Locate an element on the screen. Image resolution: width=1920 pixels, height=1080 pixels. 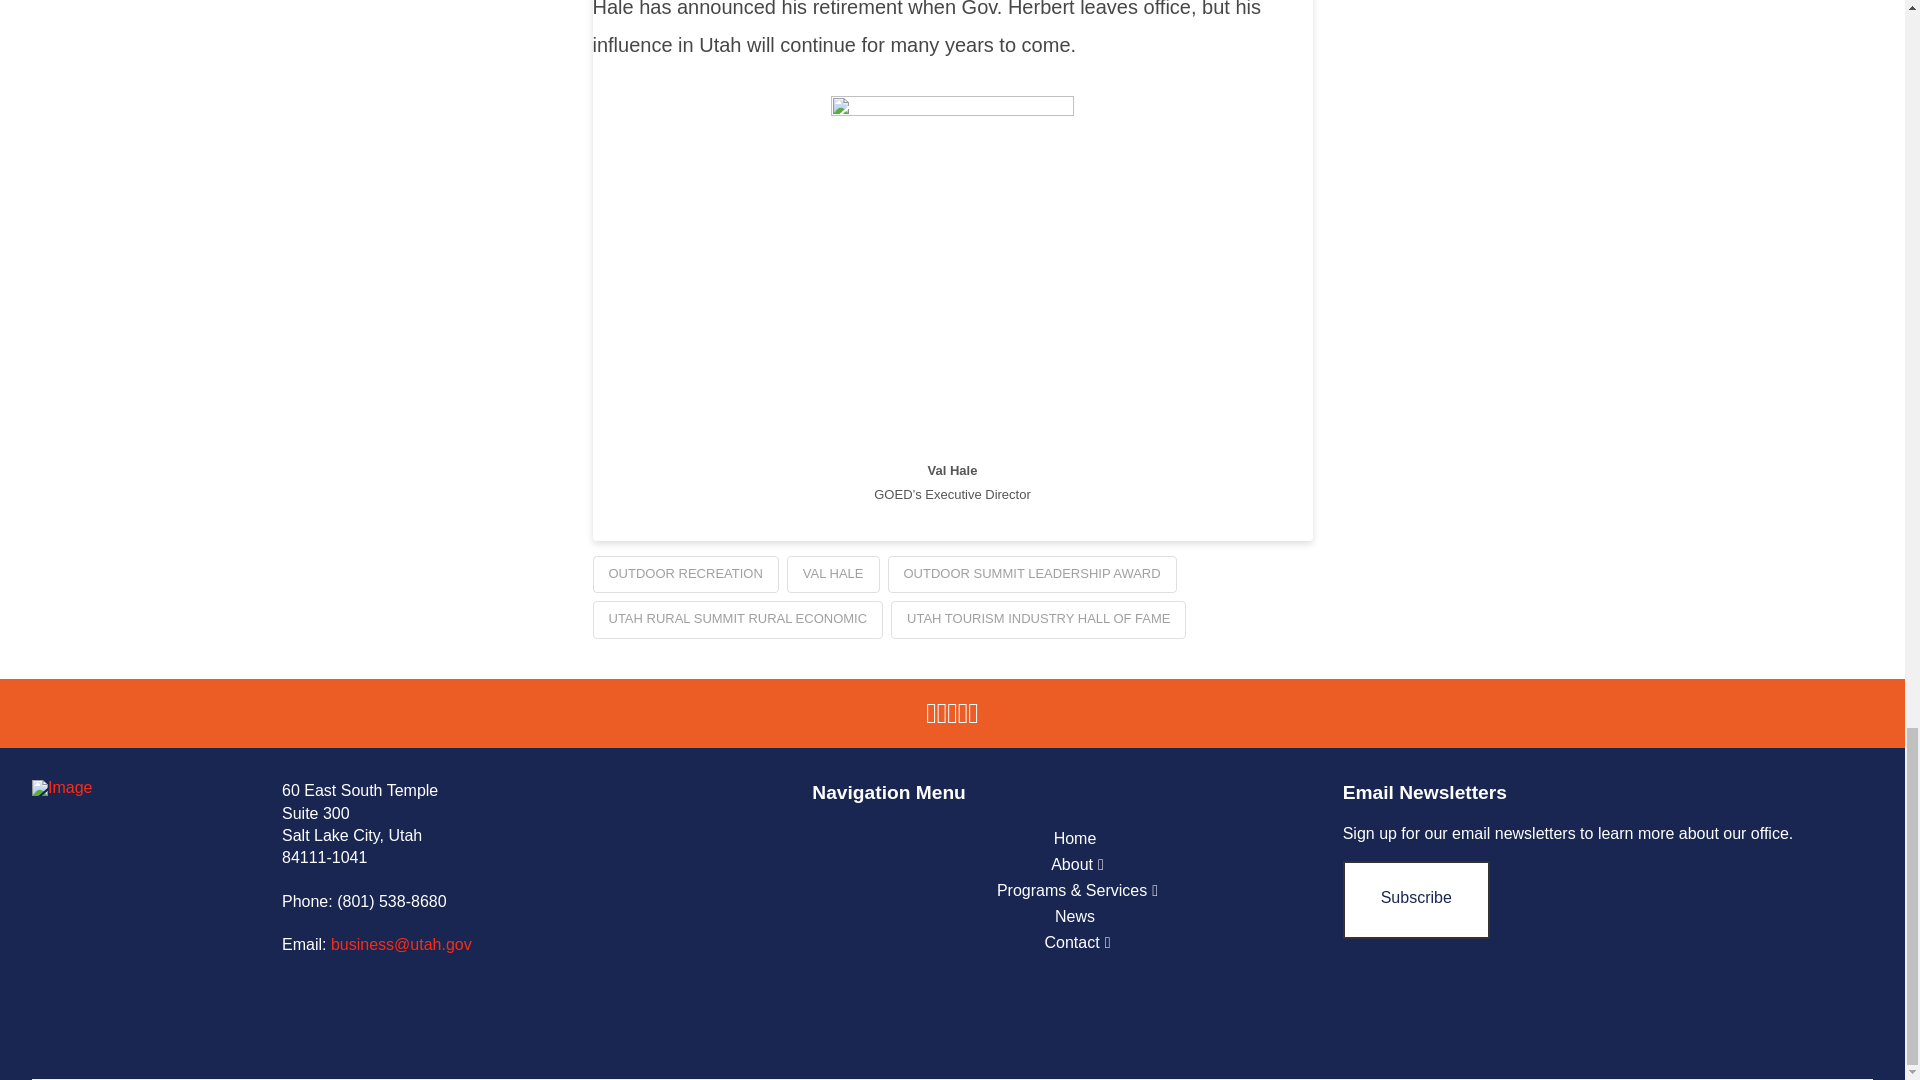
Home is located at coordinates (1077, 839).